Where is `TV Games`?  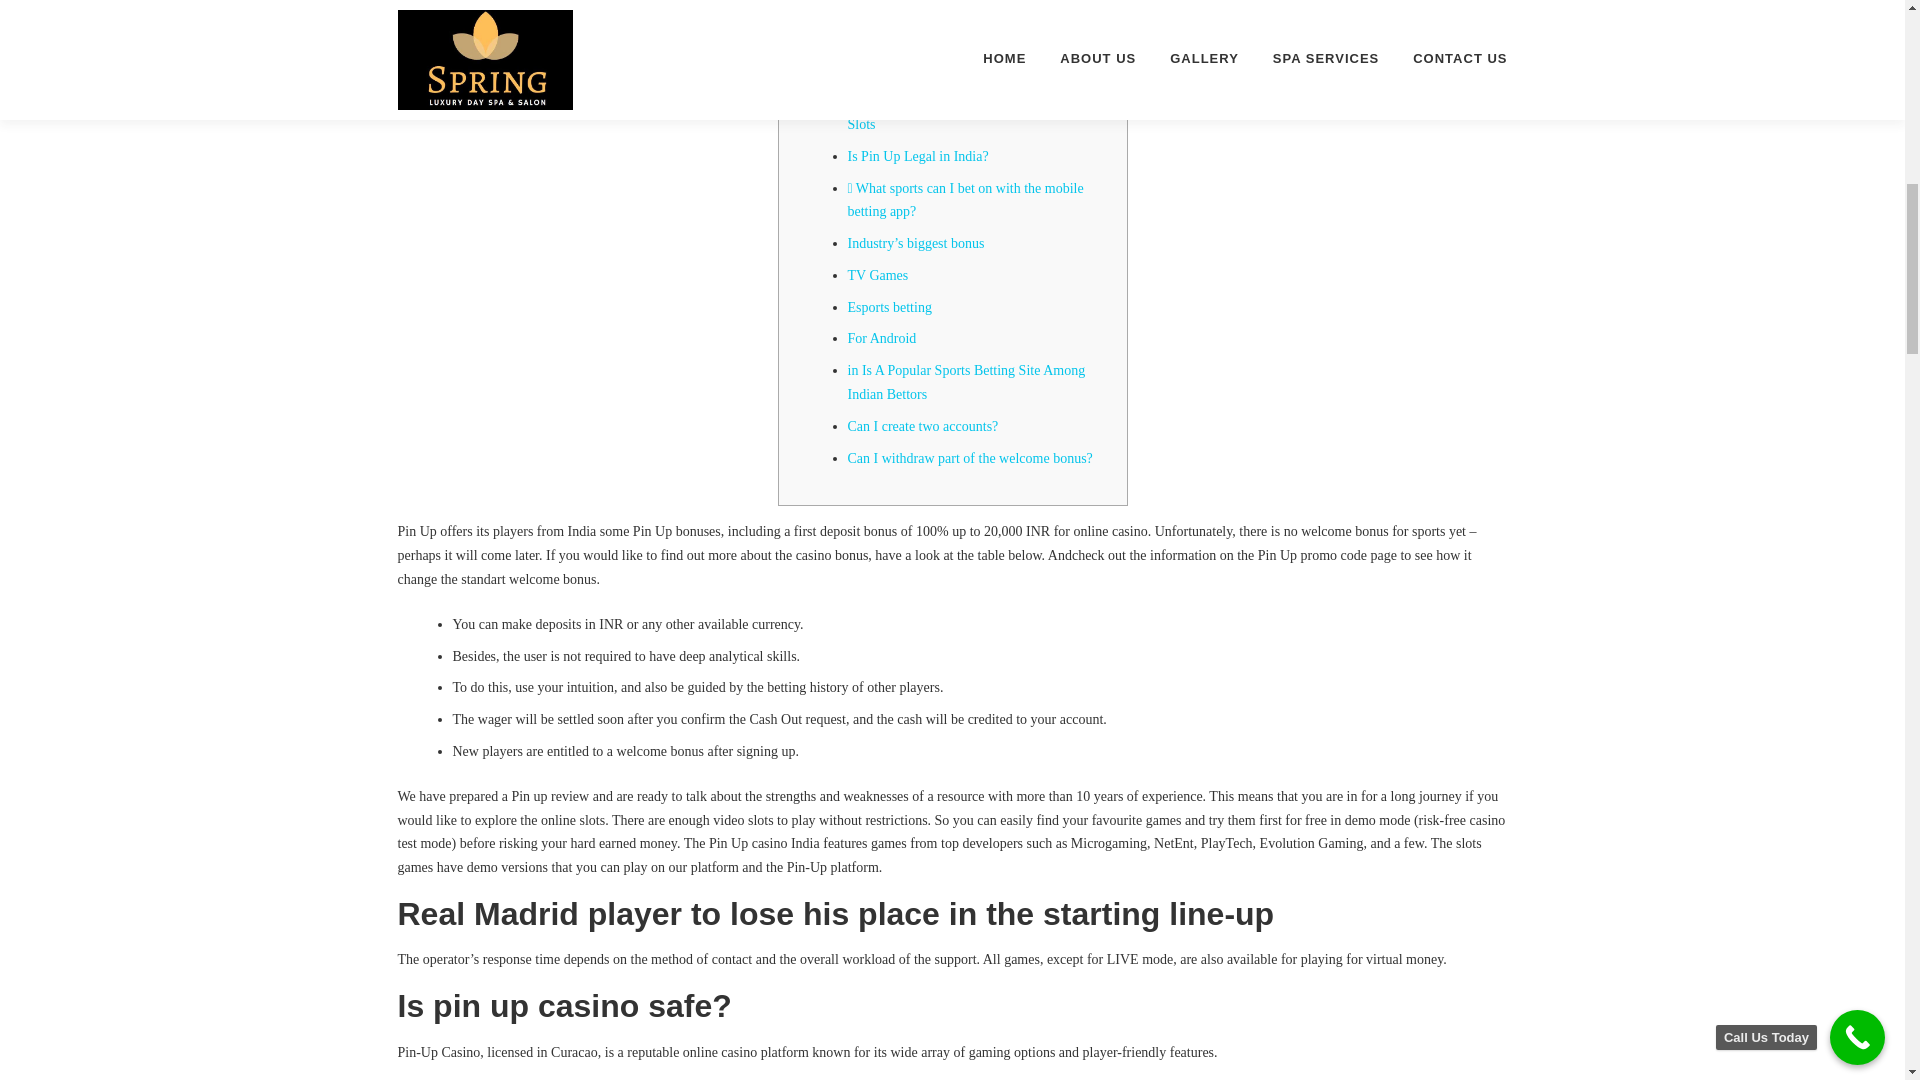 TV Games is located at coordinates (878, 274).